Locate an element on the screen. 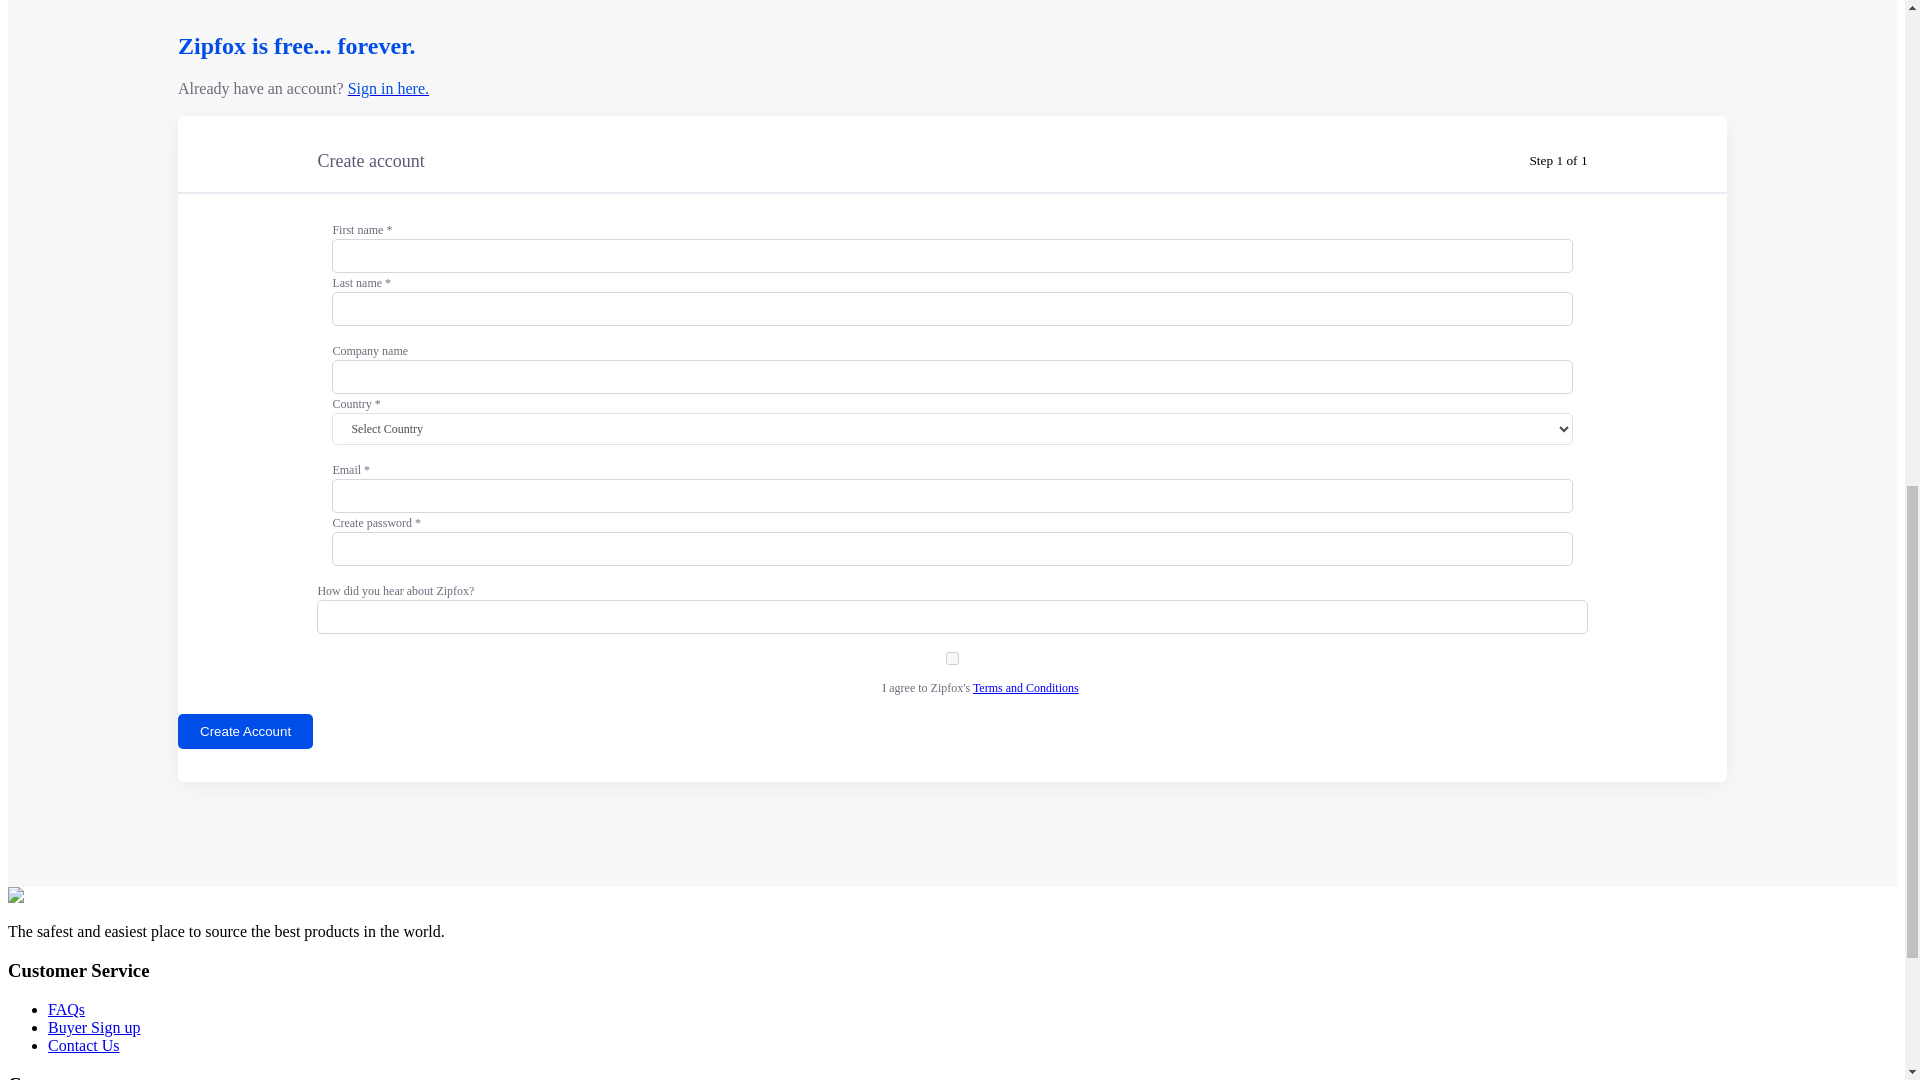  FAQs is located at coordinates (66, 1010).